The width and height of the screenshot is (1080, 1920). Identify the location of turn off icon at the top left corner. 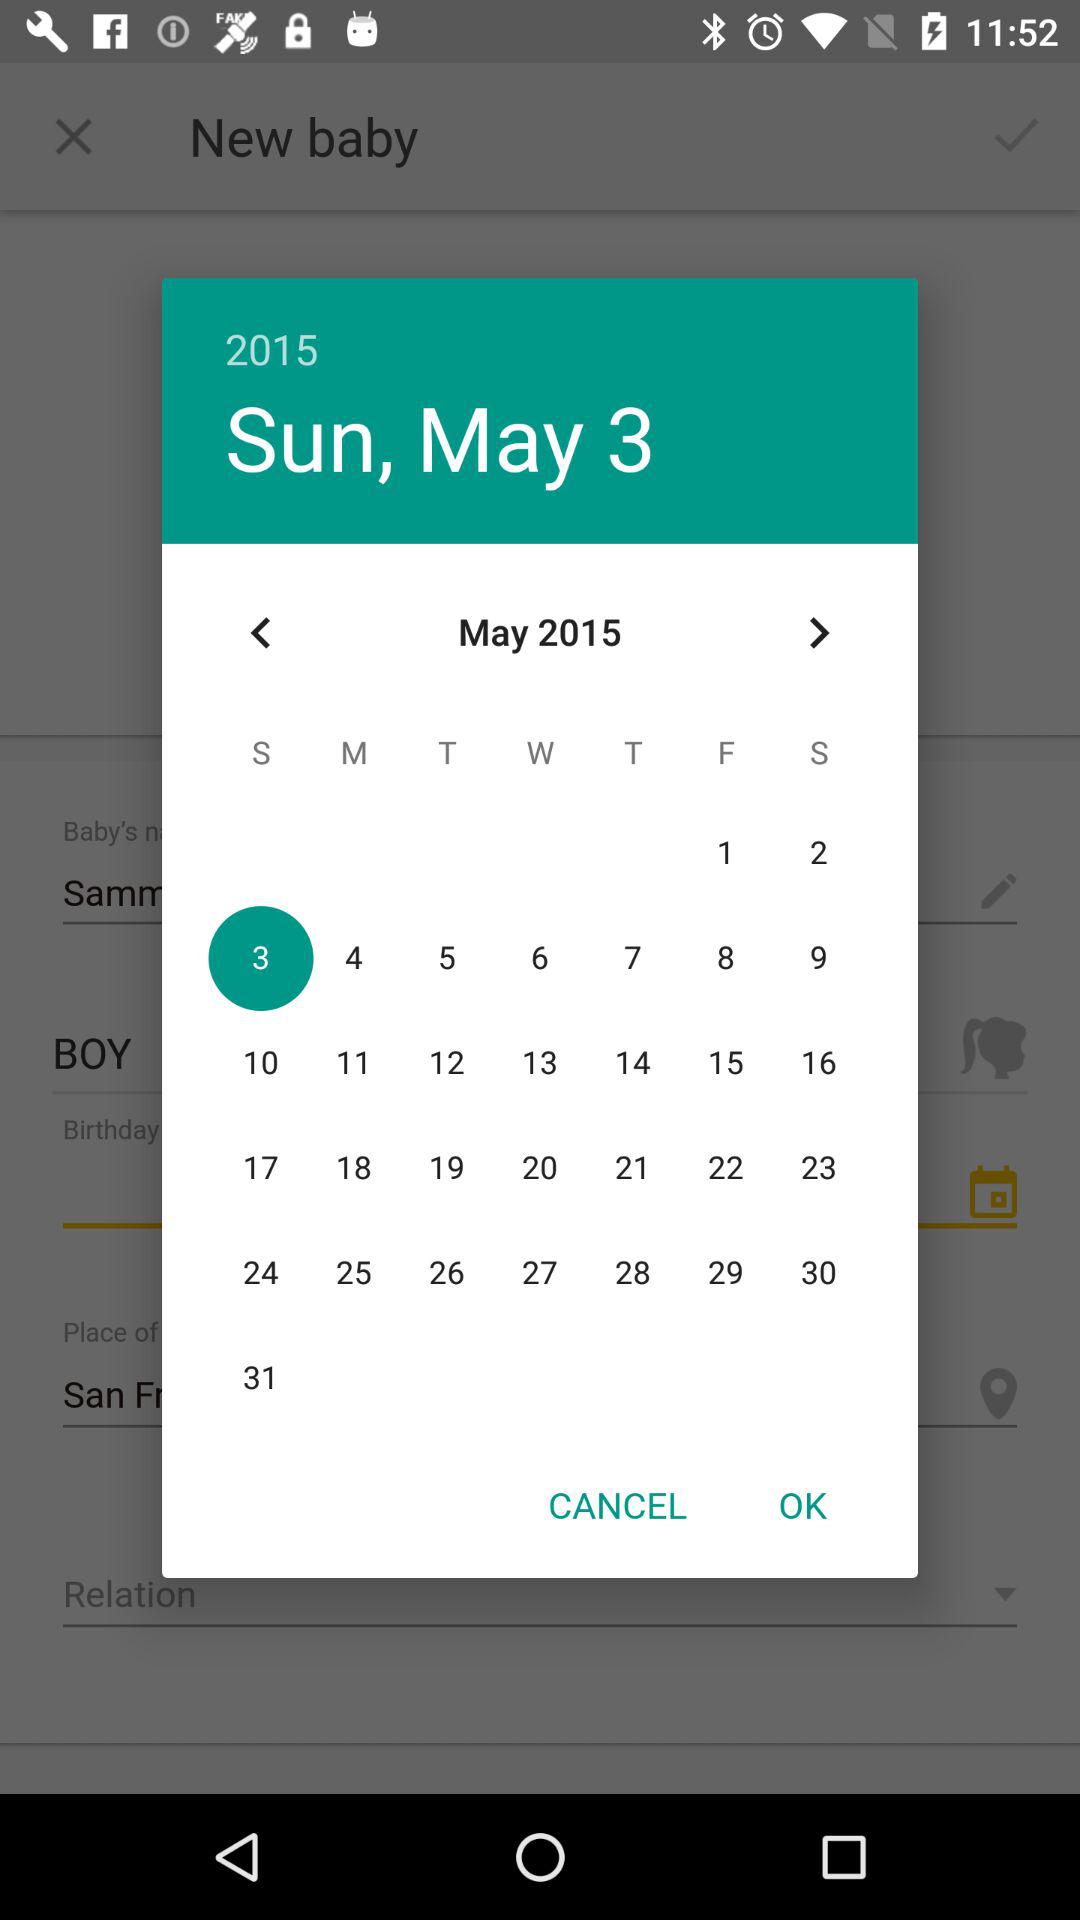
(261, 633).